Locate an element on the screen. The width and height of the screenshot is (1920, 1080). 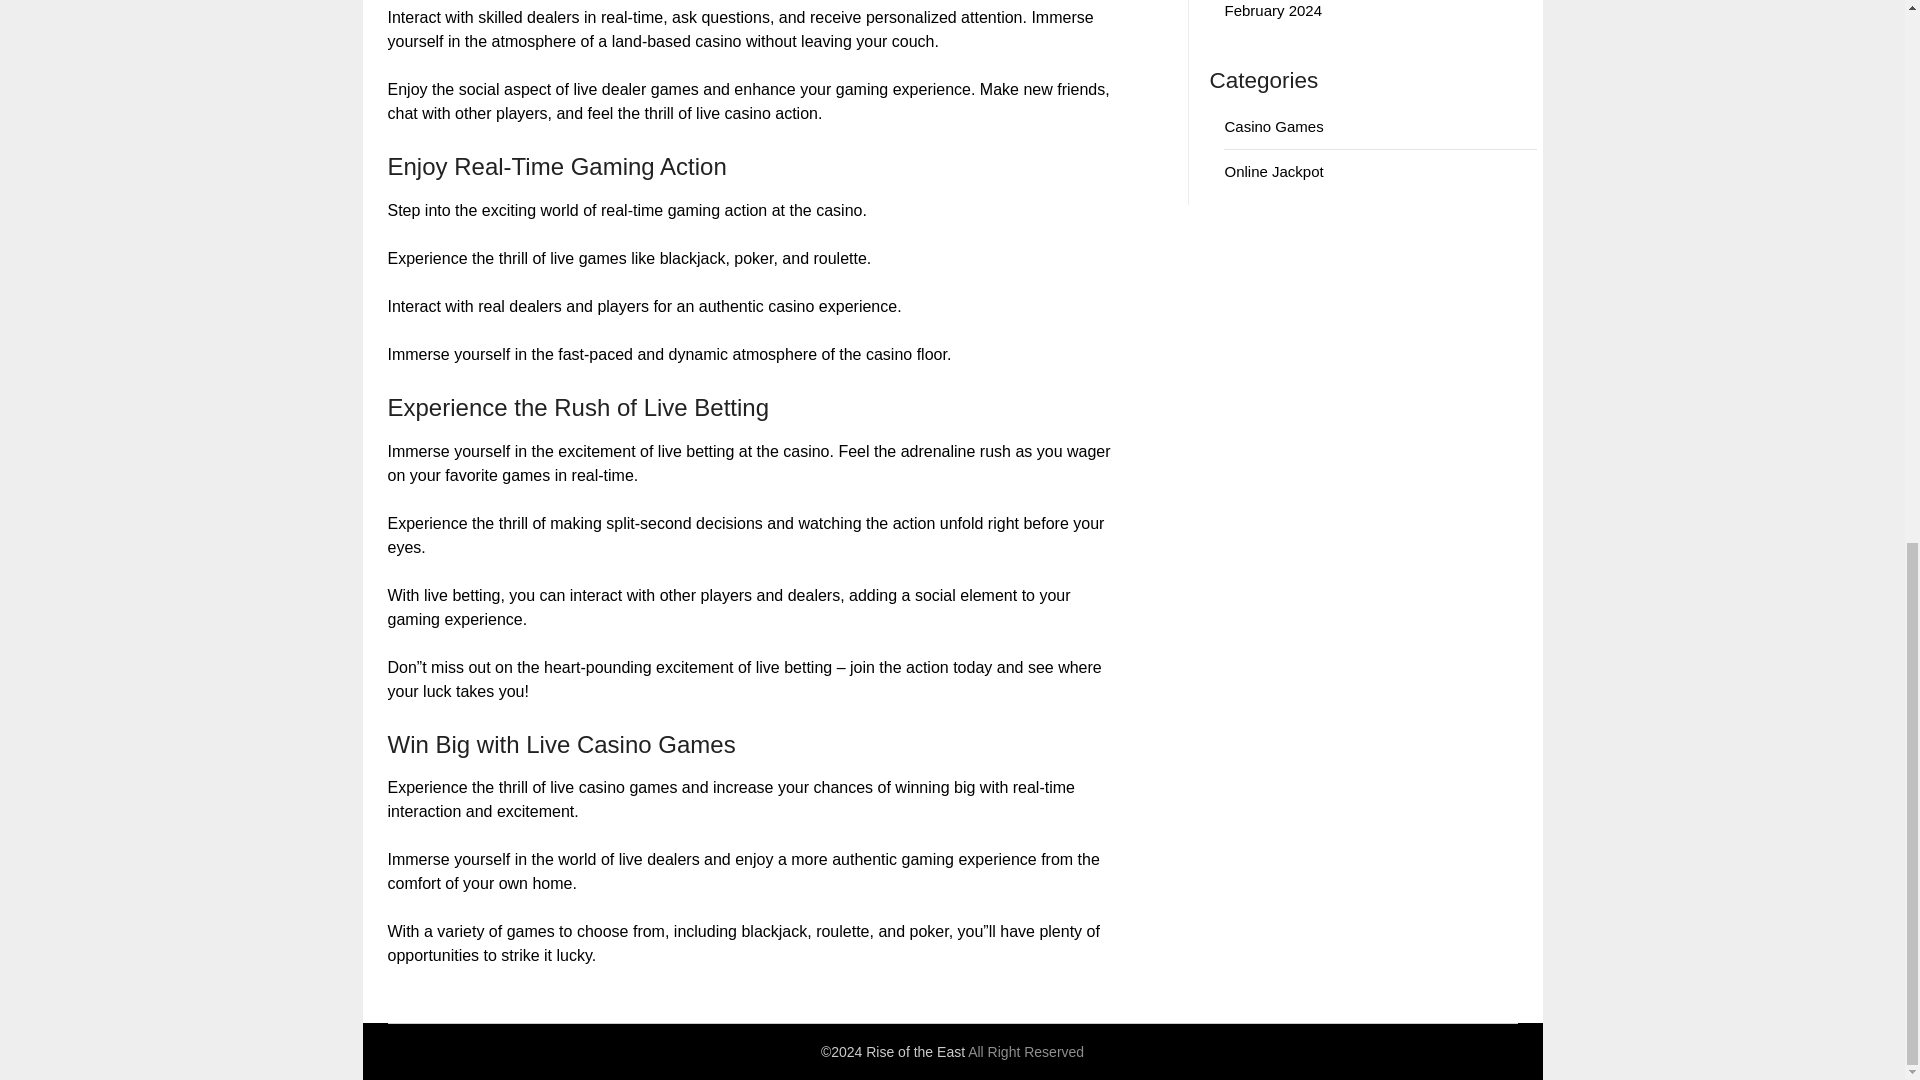
All Right Reserved is located at coordinates (1026, 1052).